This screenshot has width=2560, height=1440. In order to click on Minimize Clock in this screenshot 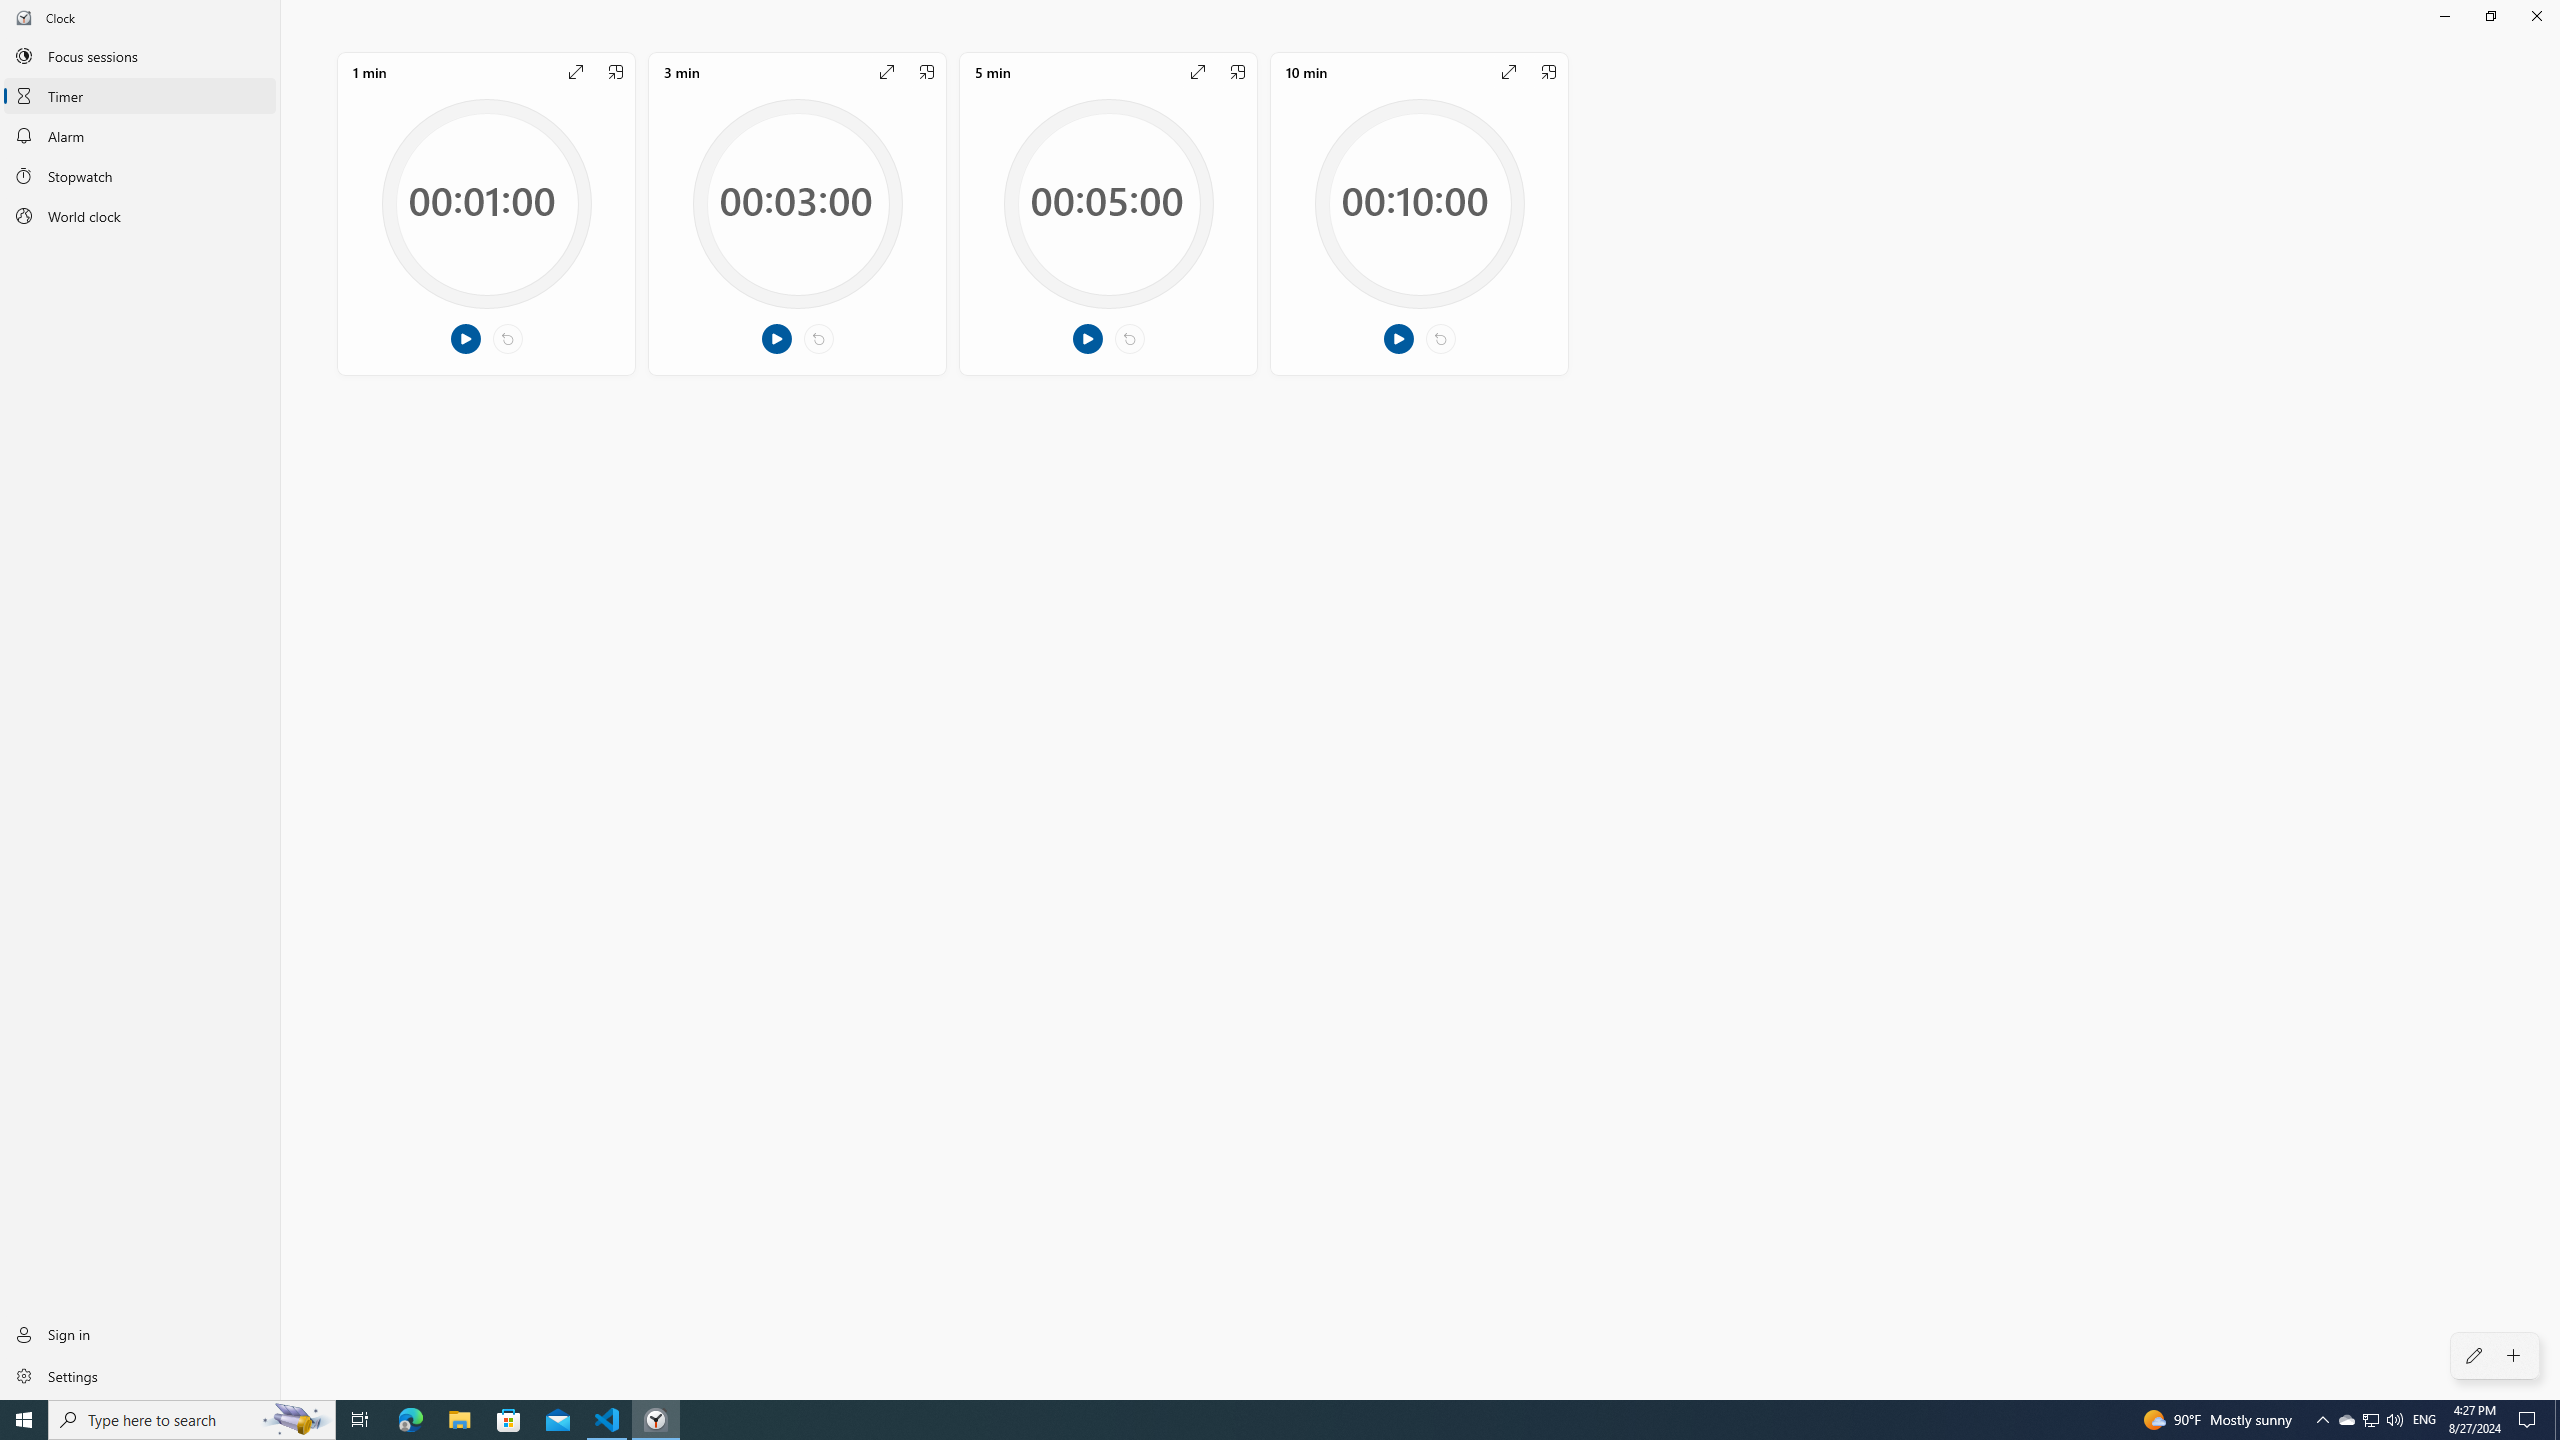, I will do `click(2444, 16)`.